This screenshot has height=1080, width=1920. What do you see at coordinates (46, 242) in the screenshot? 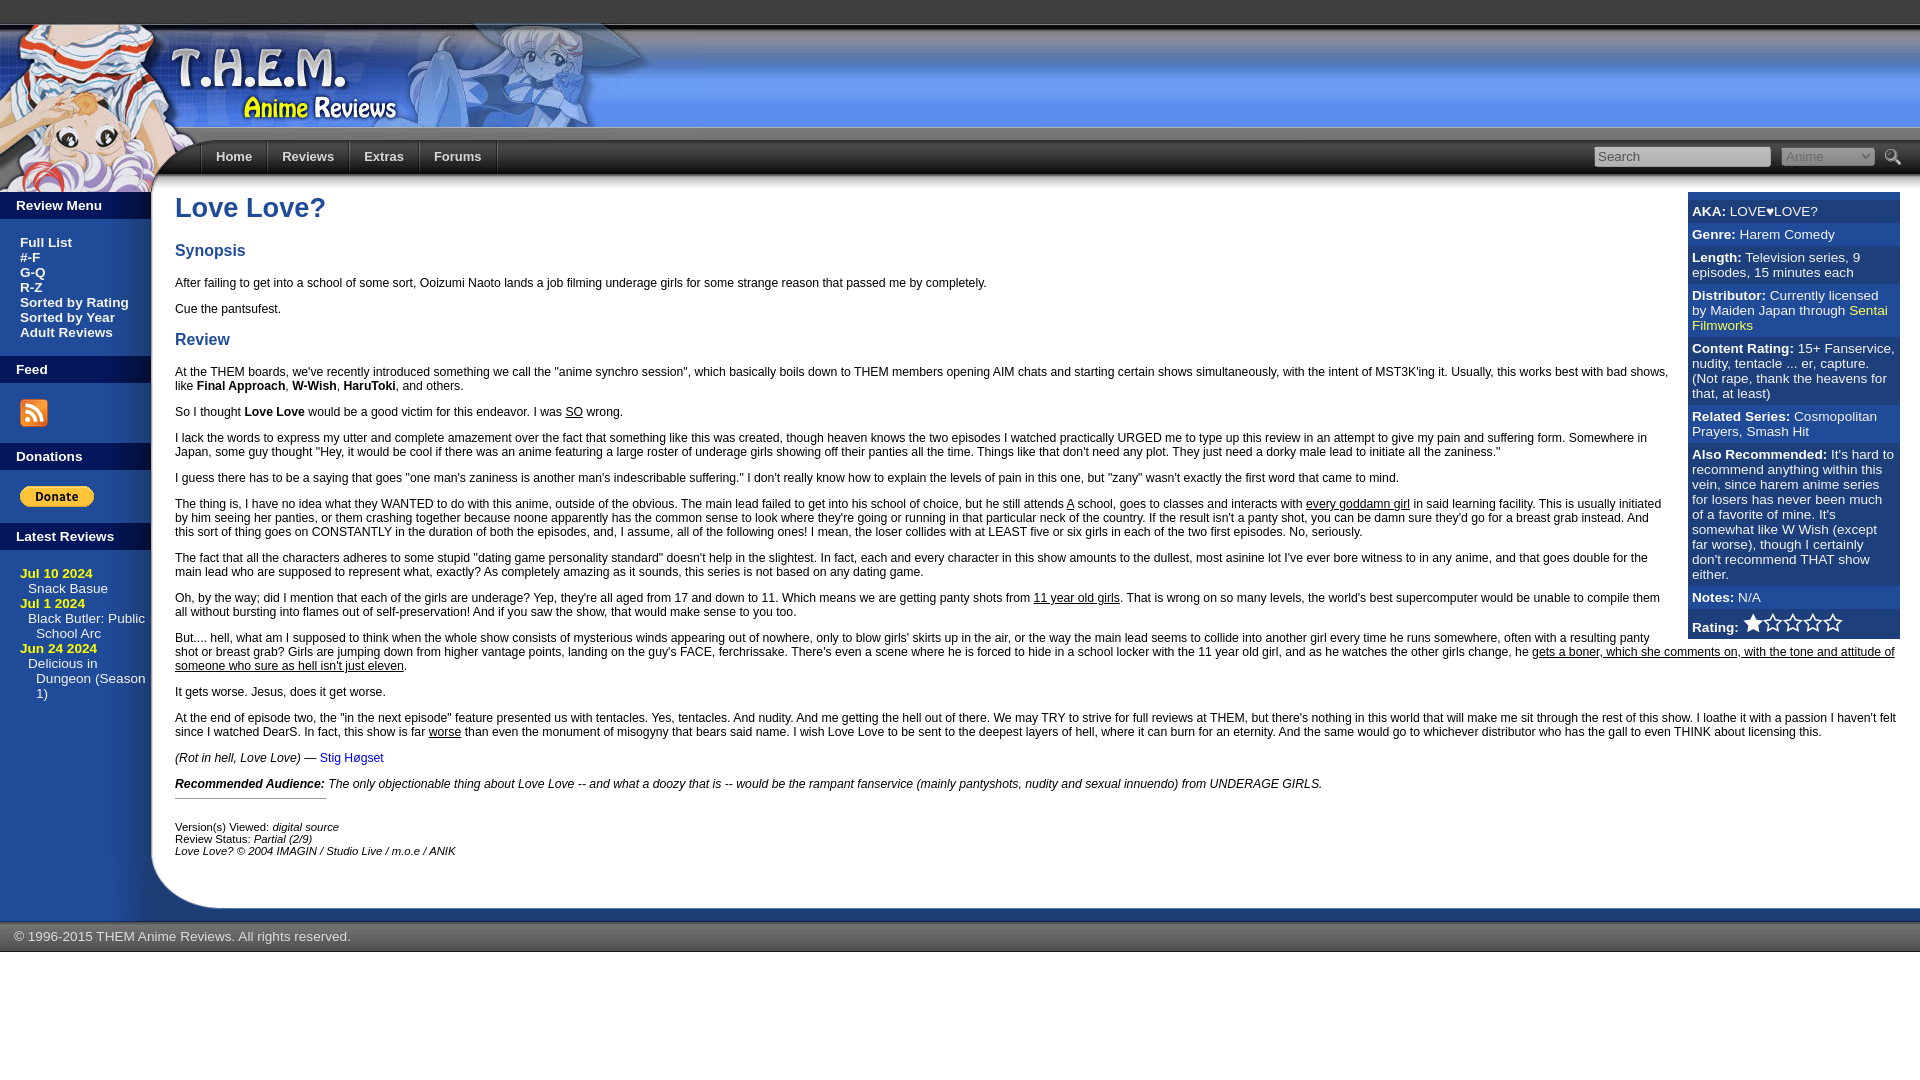
I see `Full List` at bounding box center [46, 242].